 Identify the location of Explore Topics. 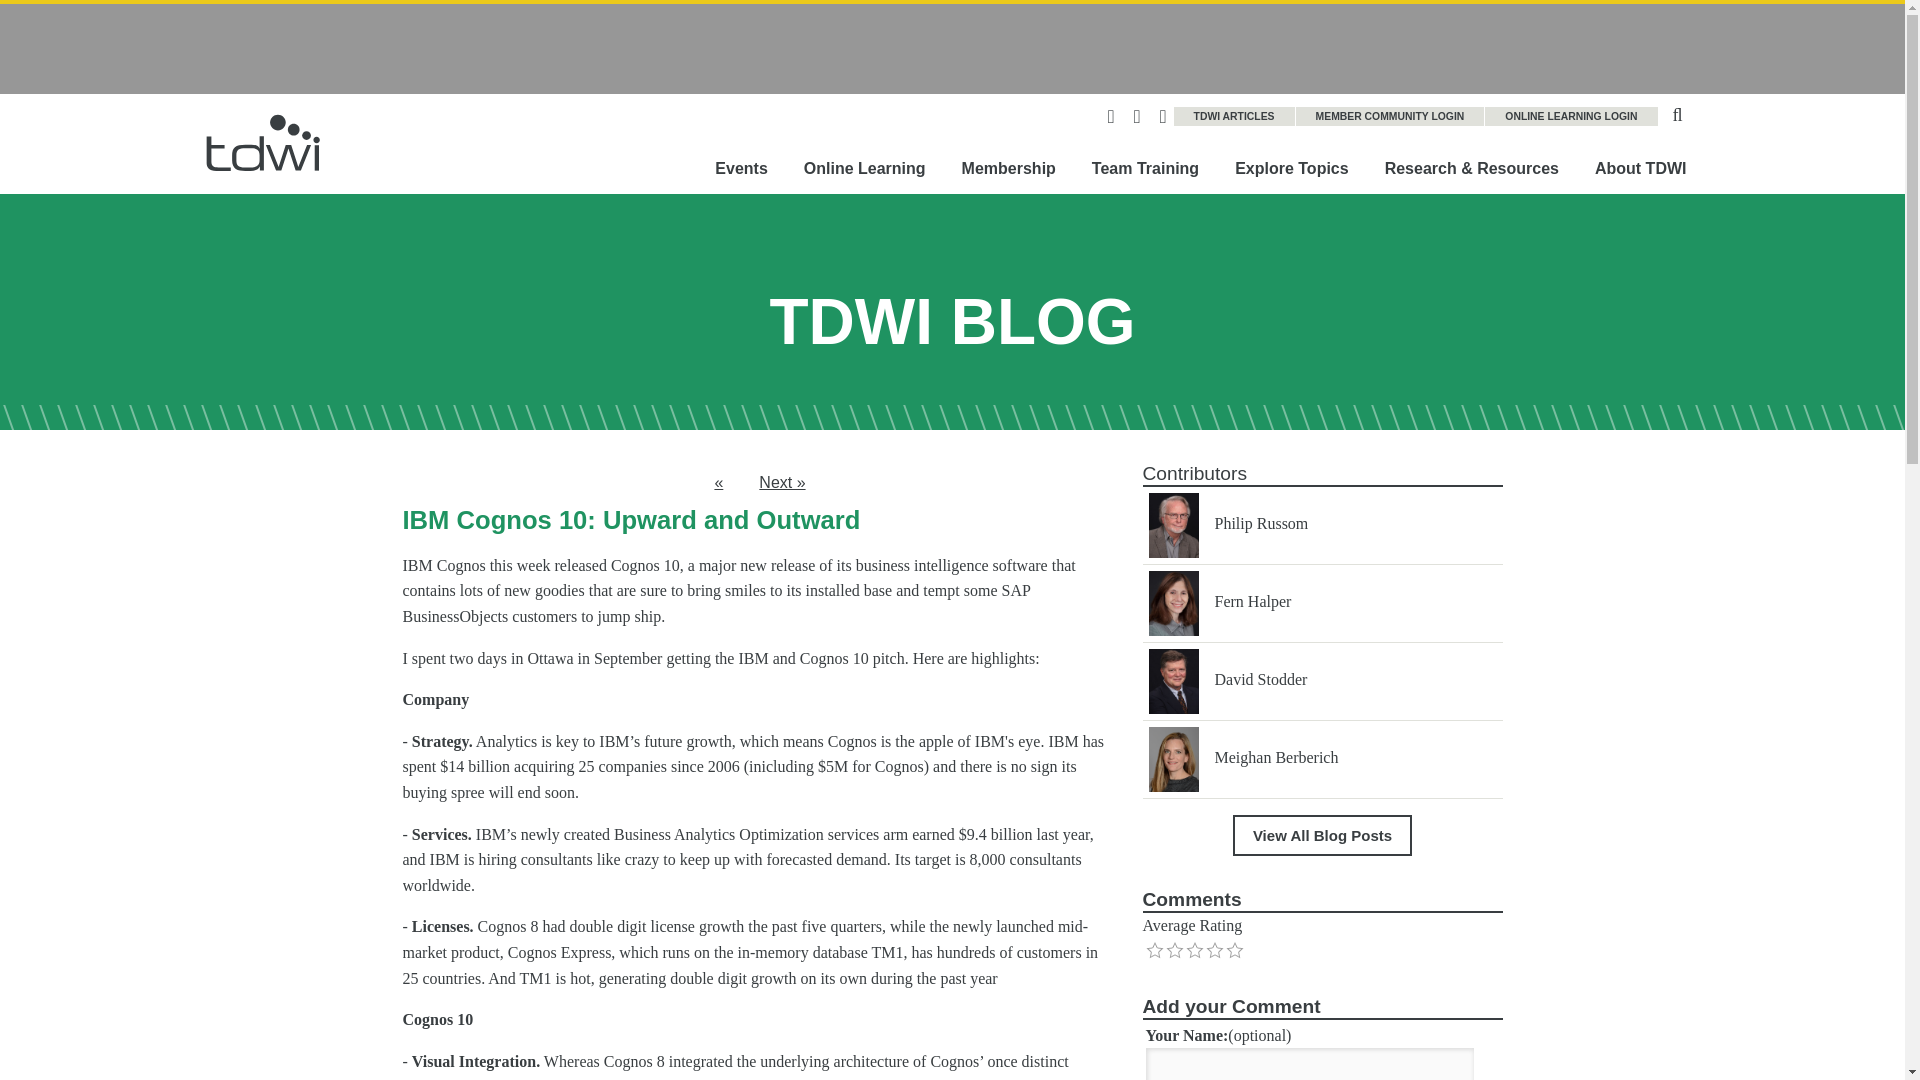
(1292, 168).